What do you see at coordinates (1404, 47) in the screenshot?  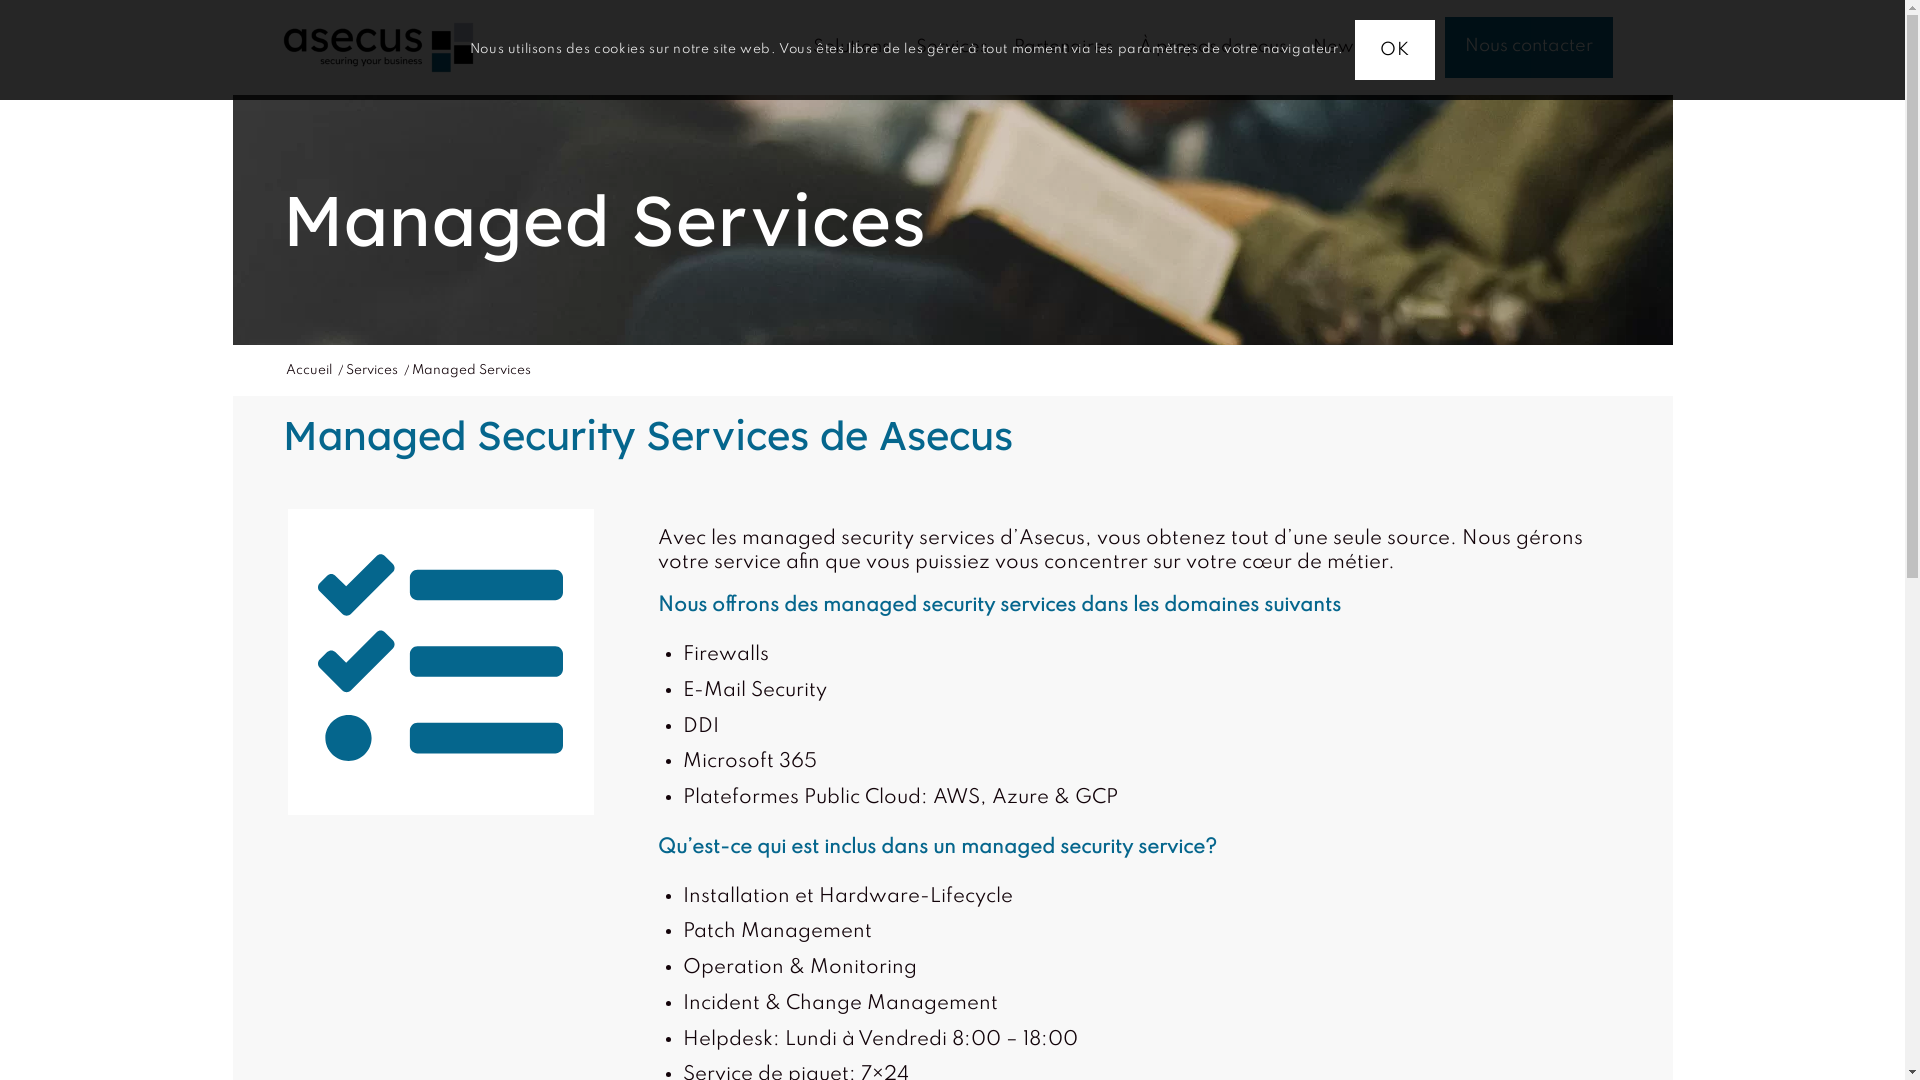 I see `FR` at bounding box center [1404, 47].